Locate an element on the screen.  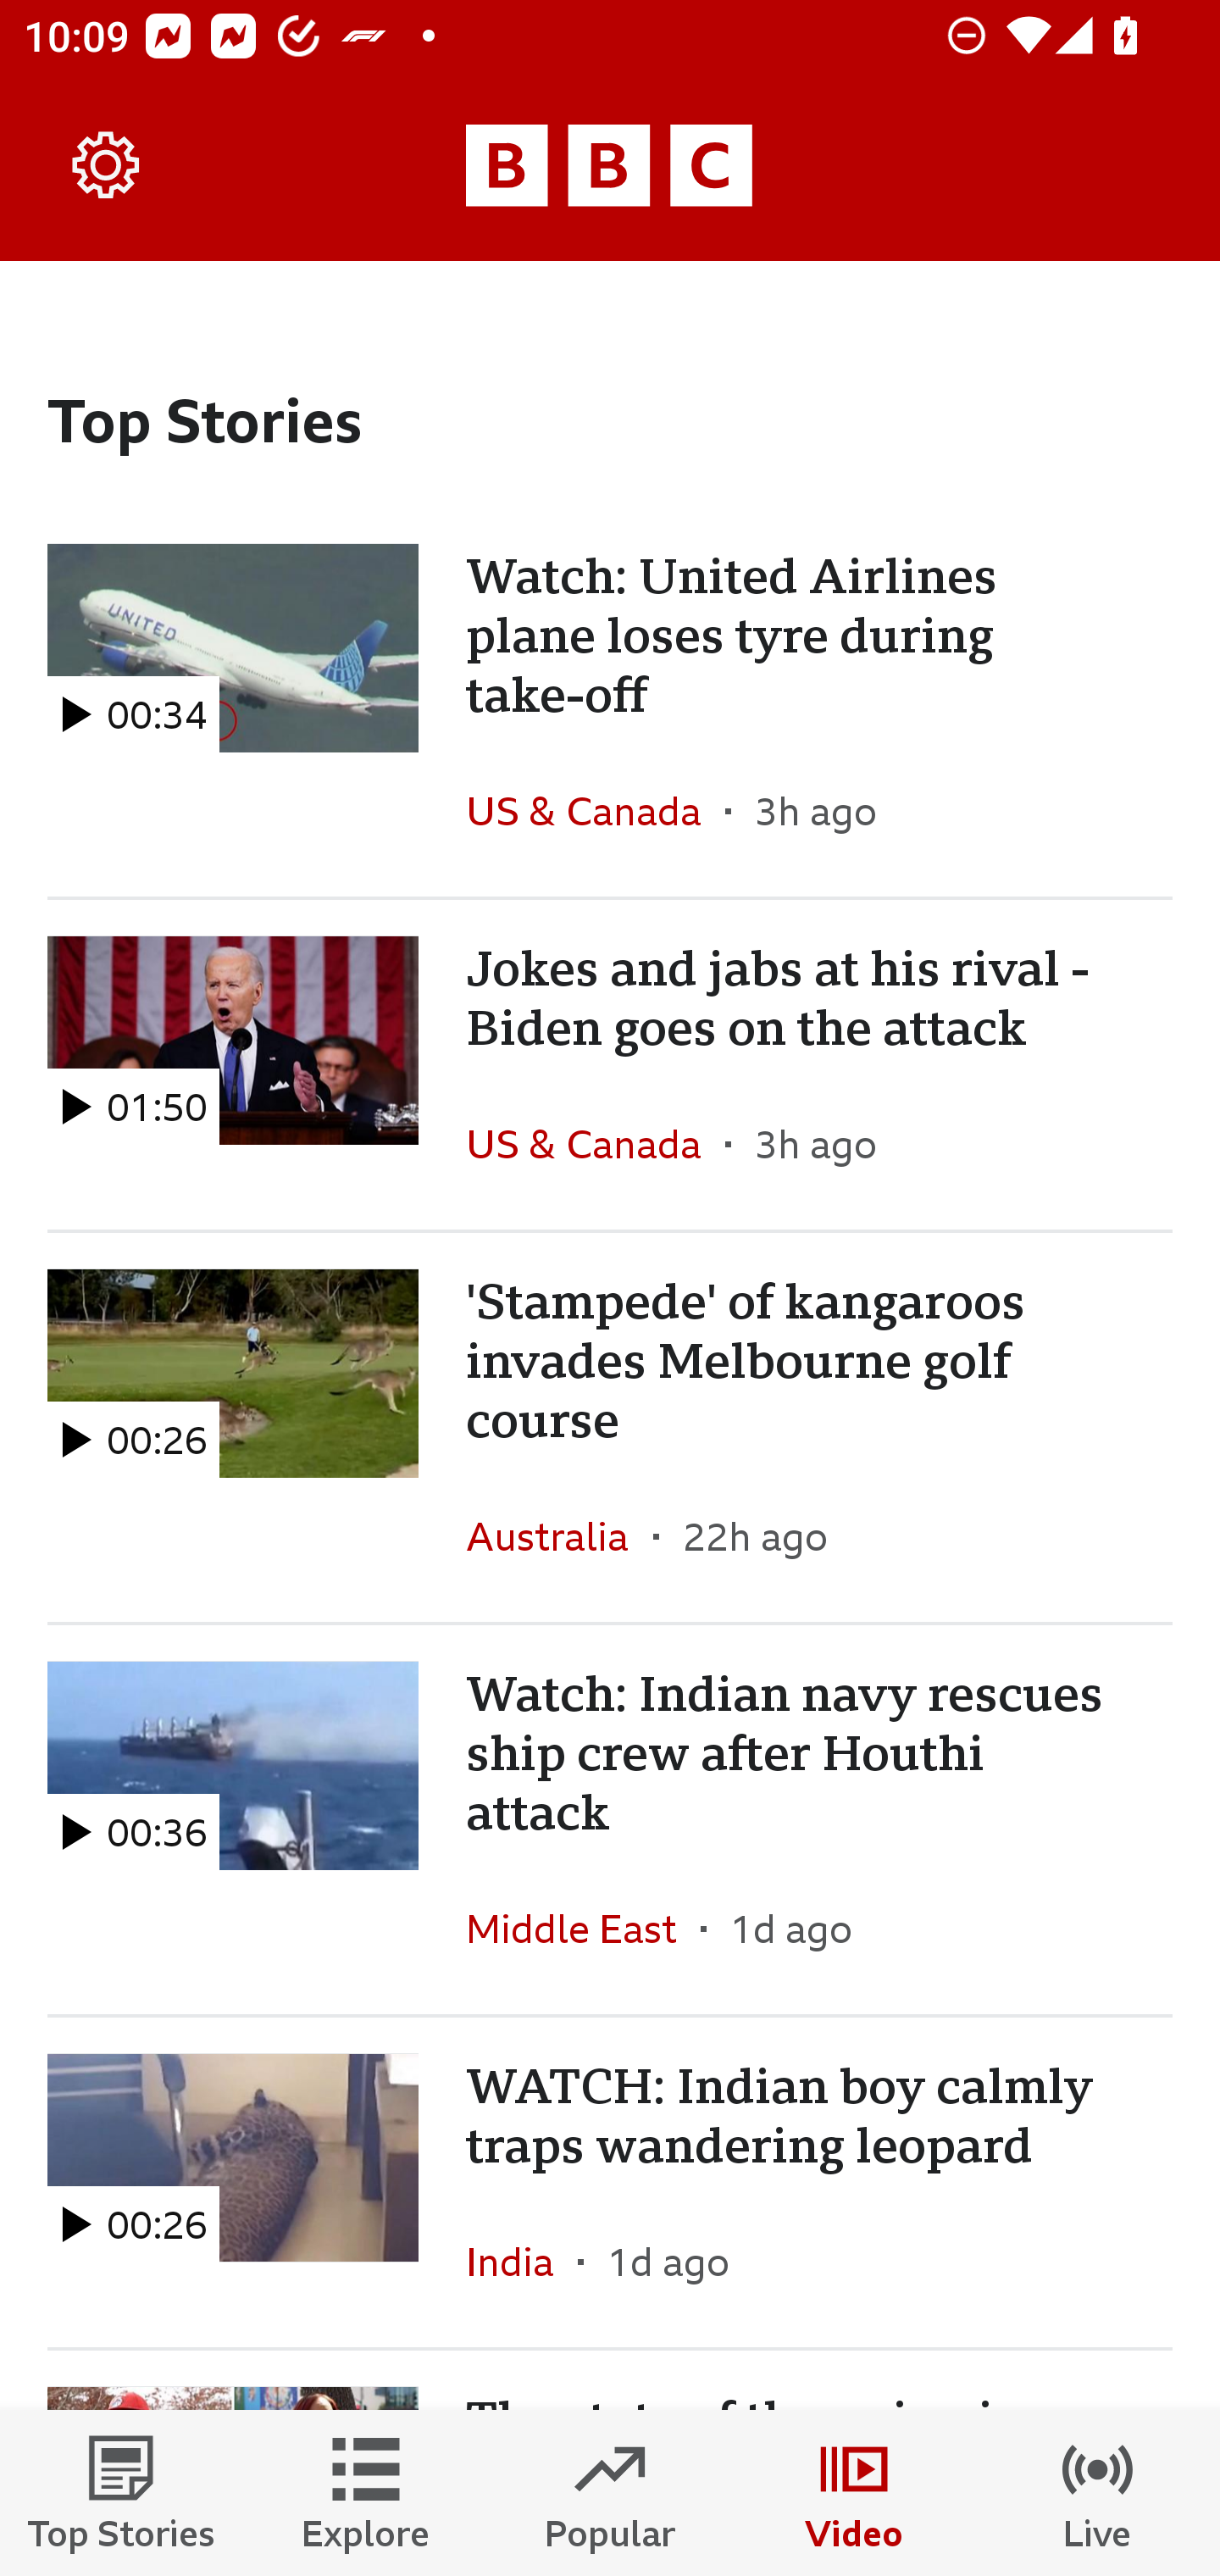
Top Stories is located at coordinates (122, 2493).